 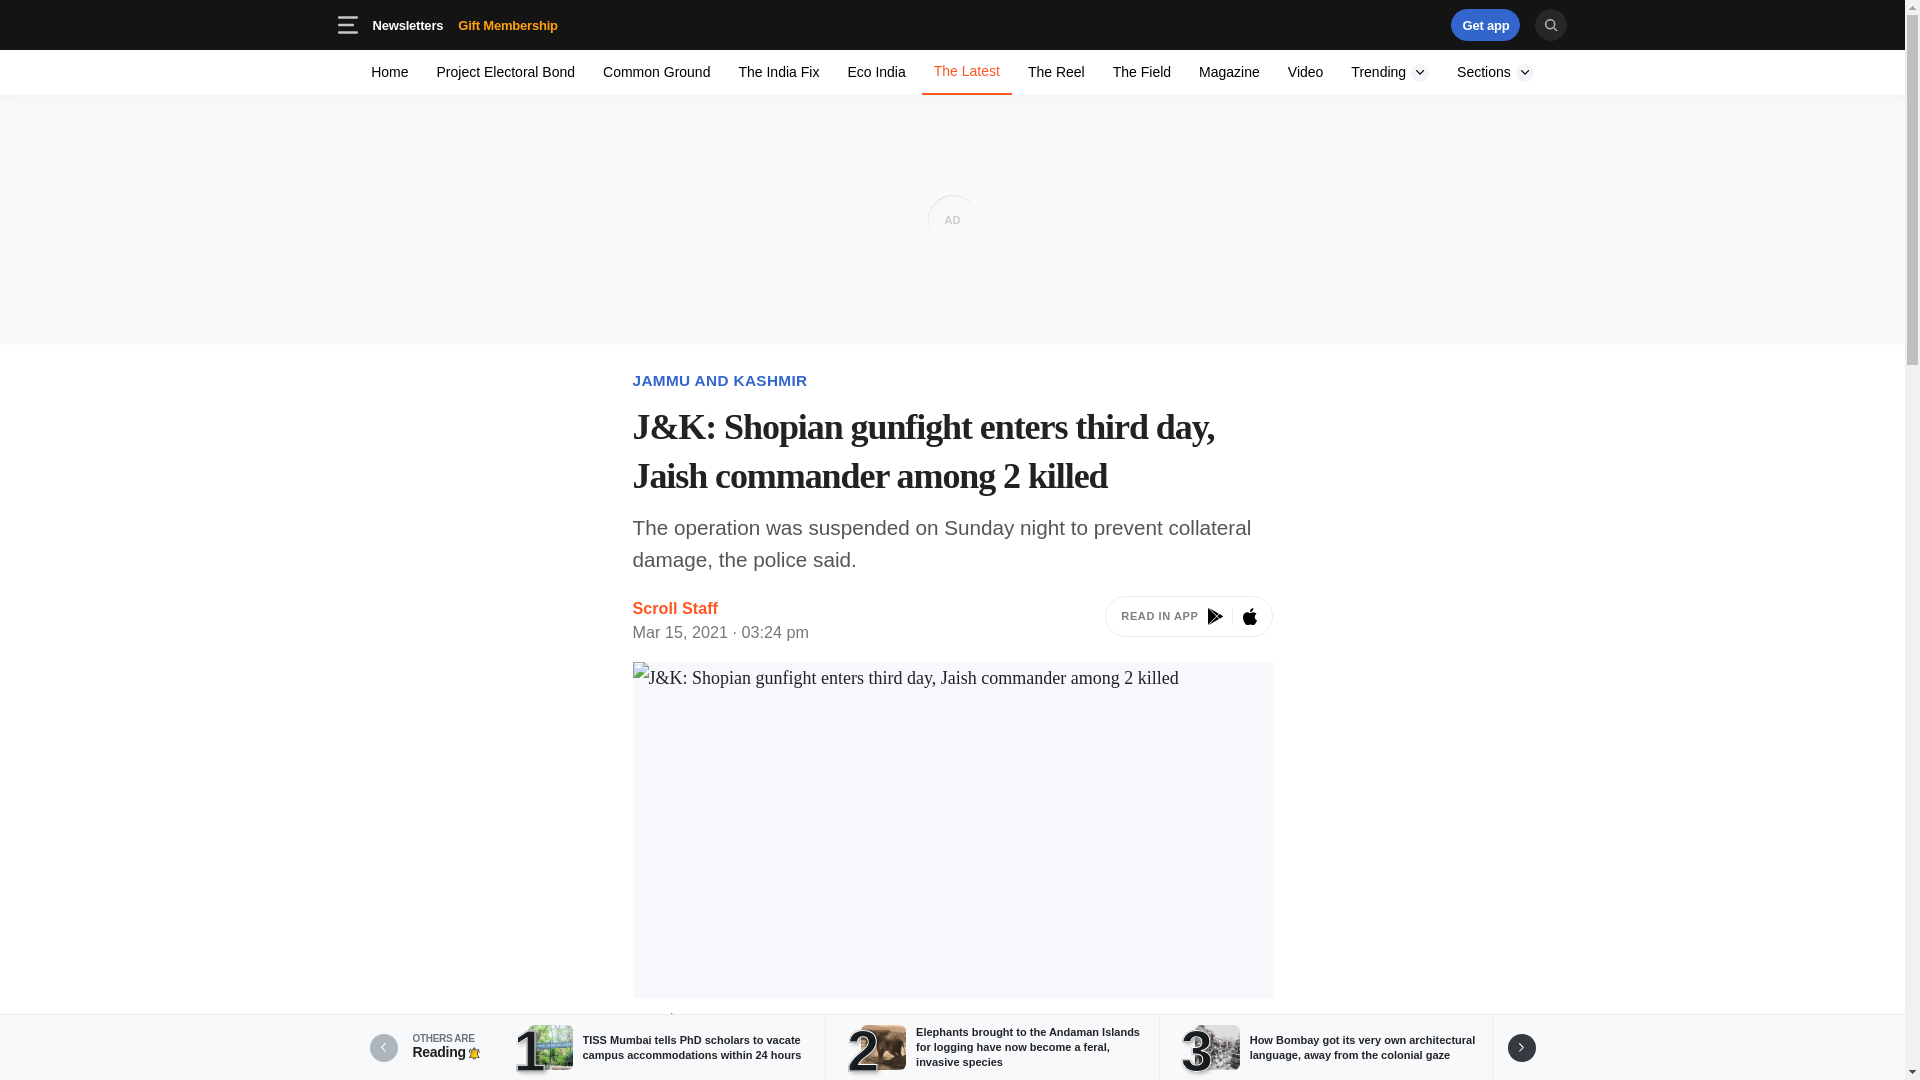 I want to click on The India Fix, so click(x=656, y=72).